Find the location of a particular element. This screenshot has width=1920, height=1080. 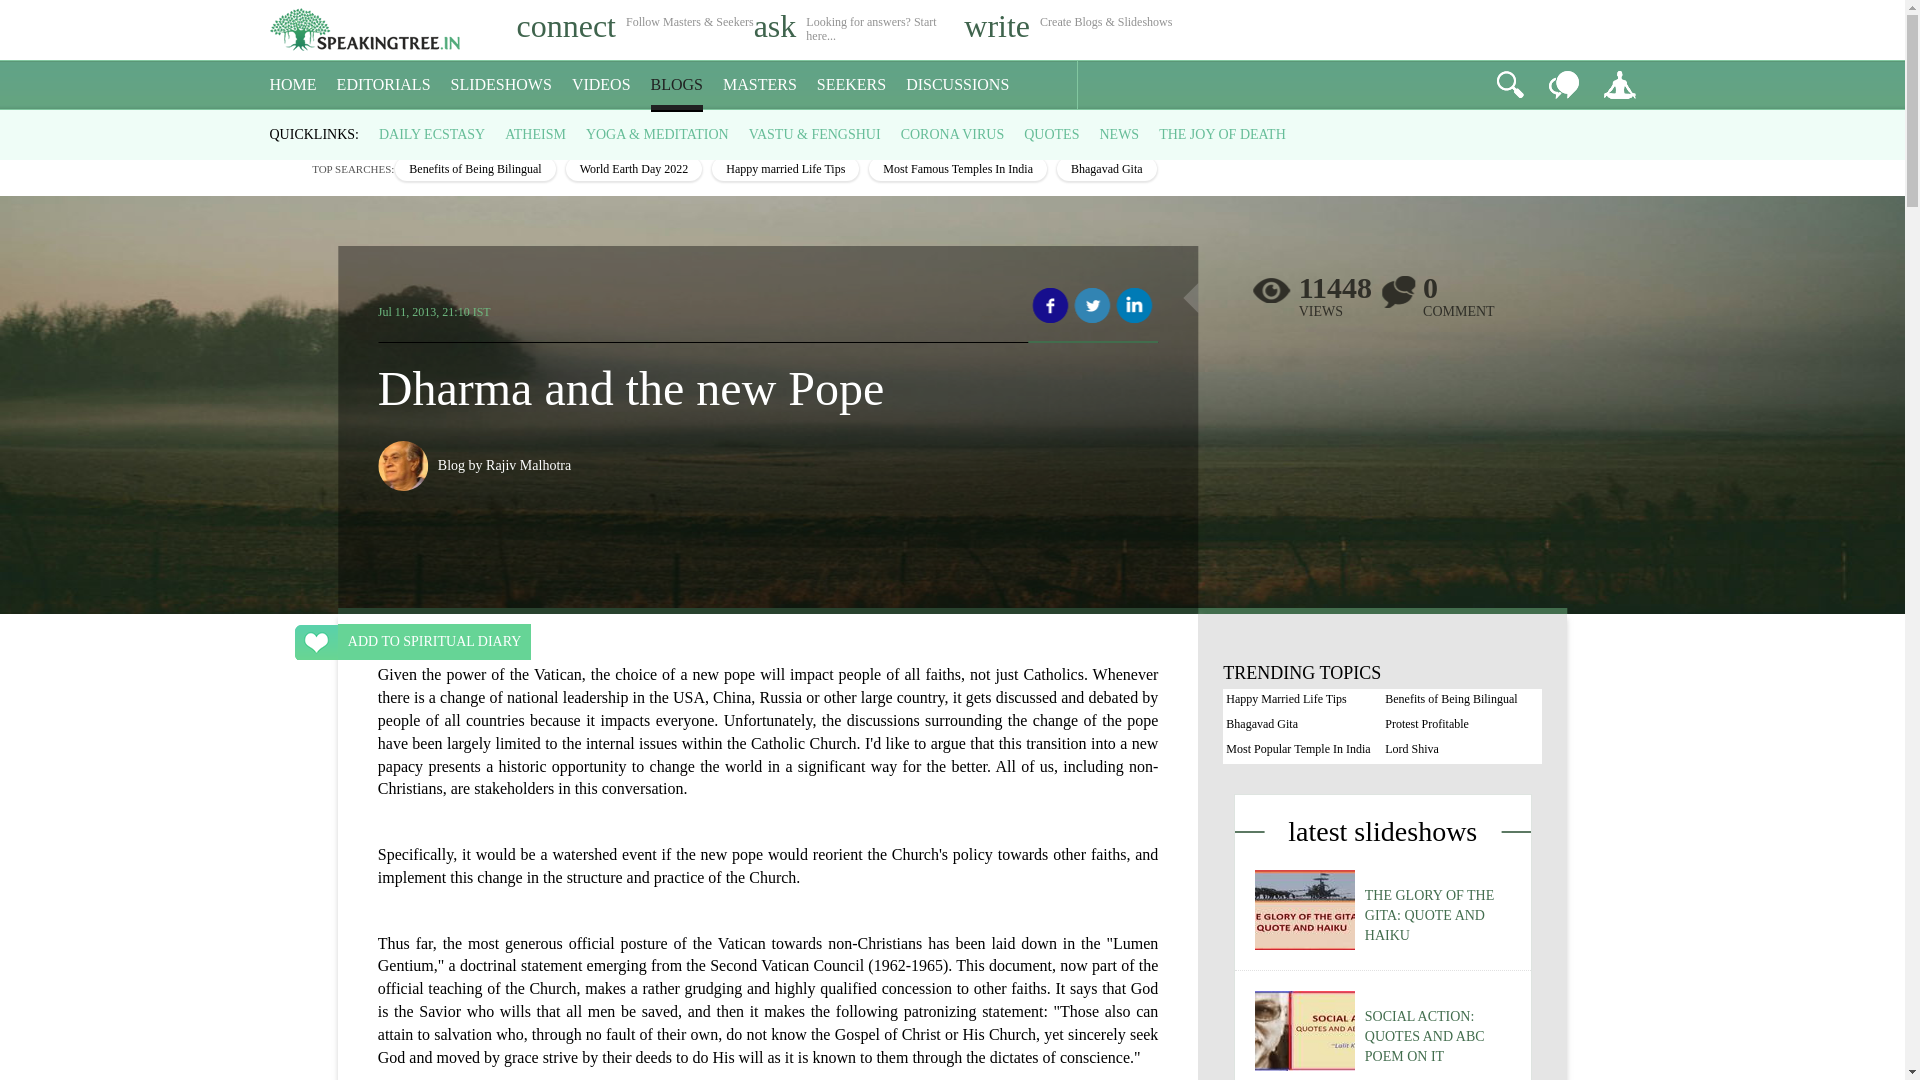

THE JOY OF DEATH is located at coordinates (1222, 134).